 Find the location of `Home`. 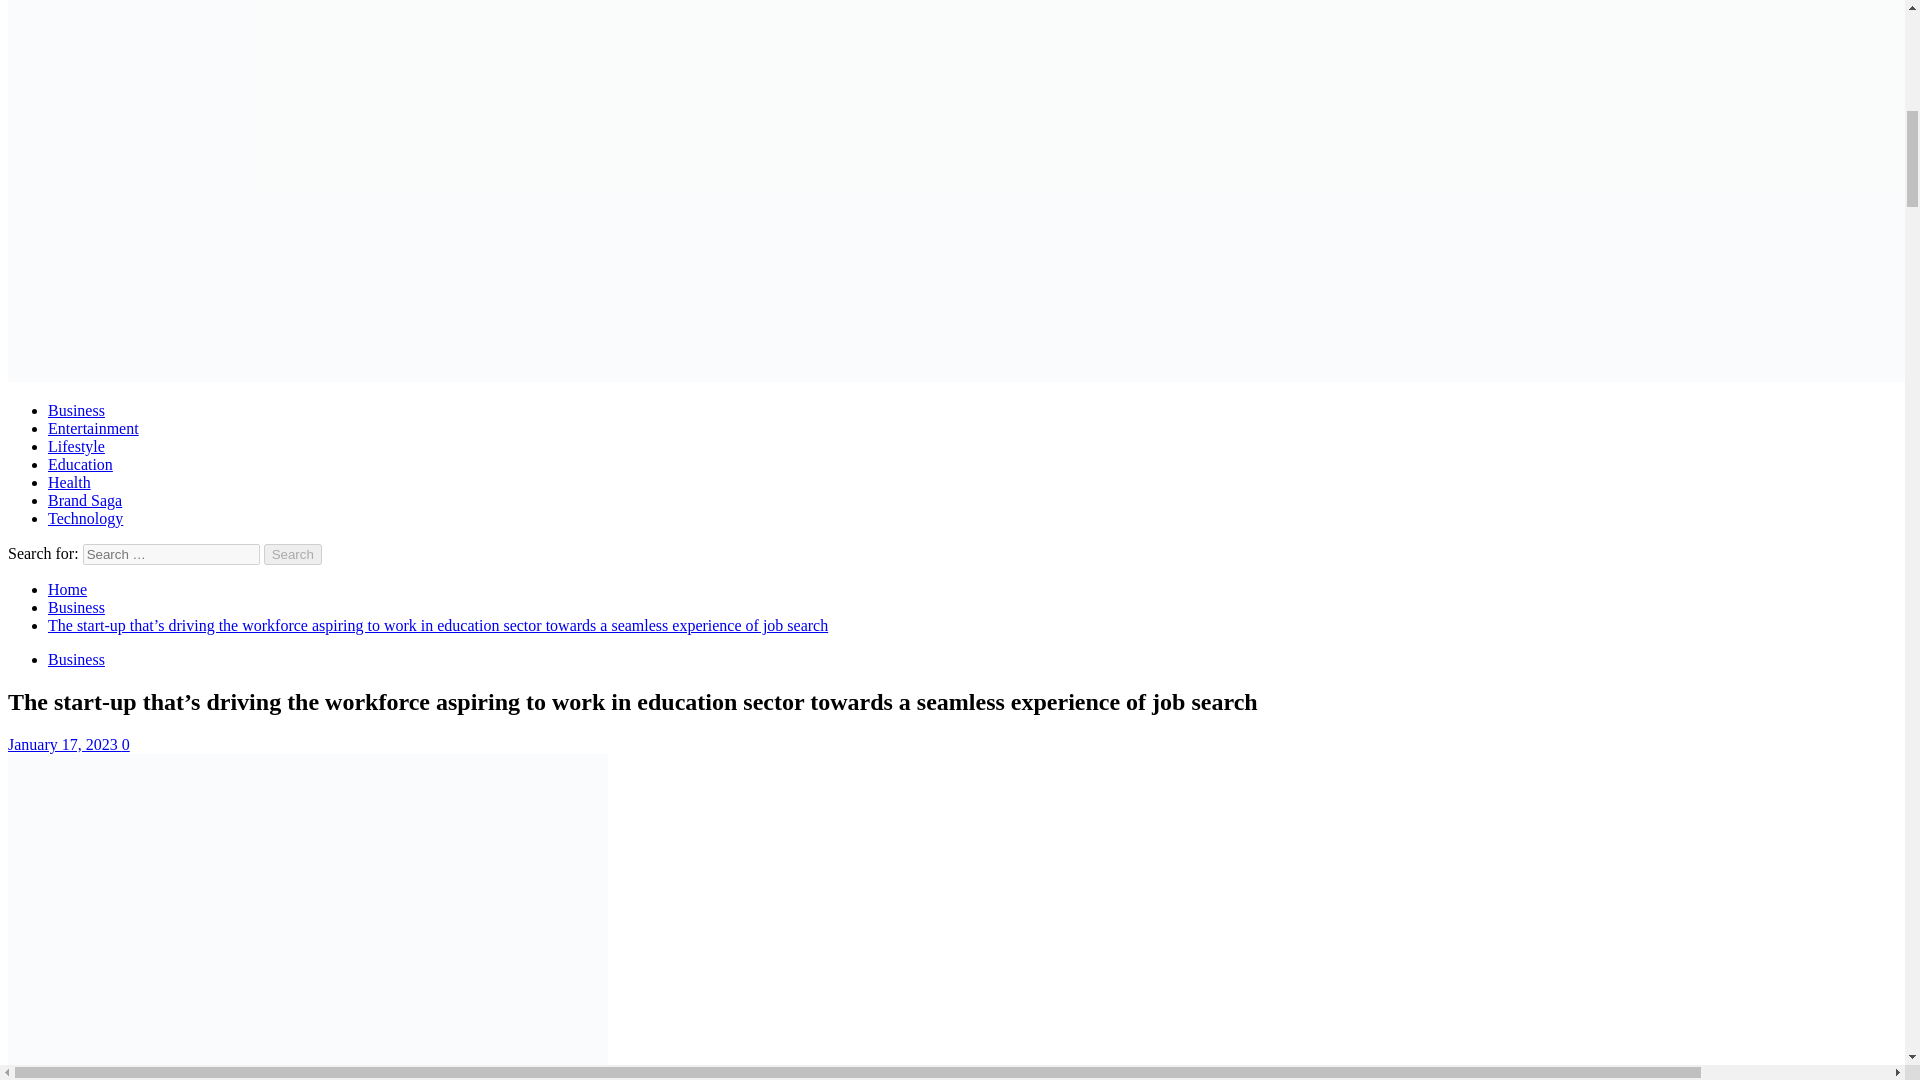

Home is located at coordinates (67, 590).